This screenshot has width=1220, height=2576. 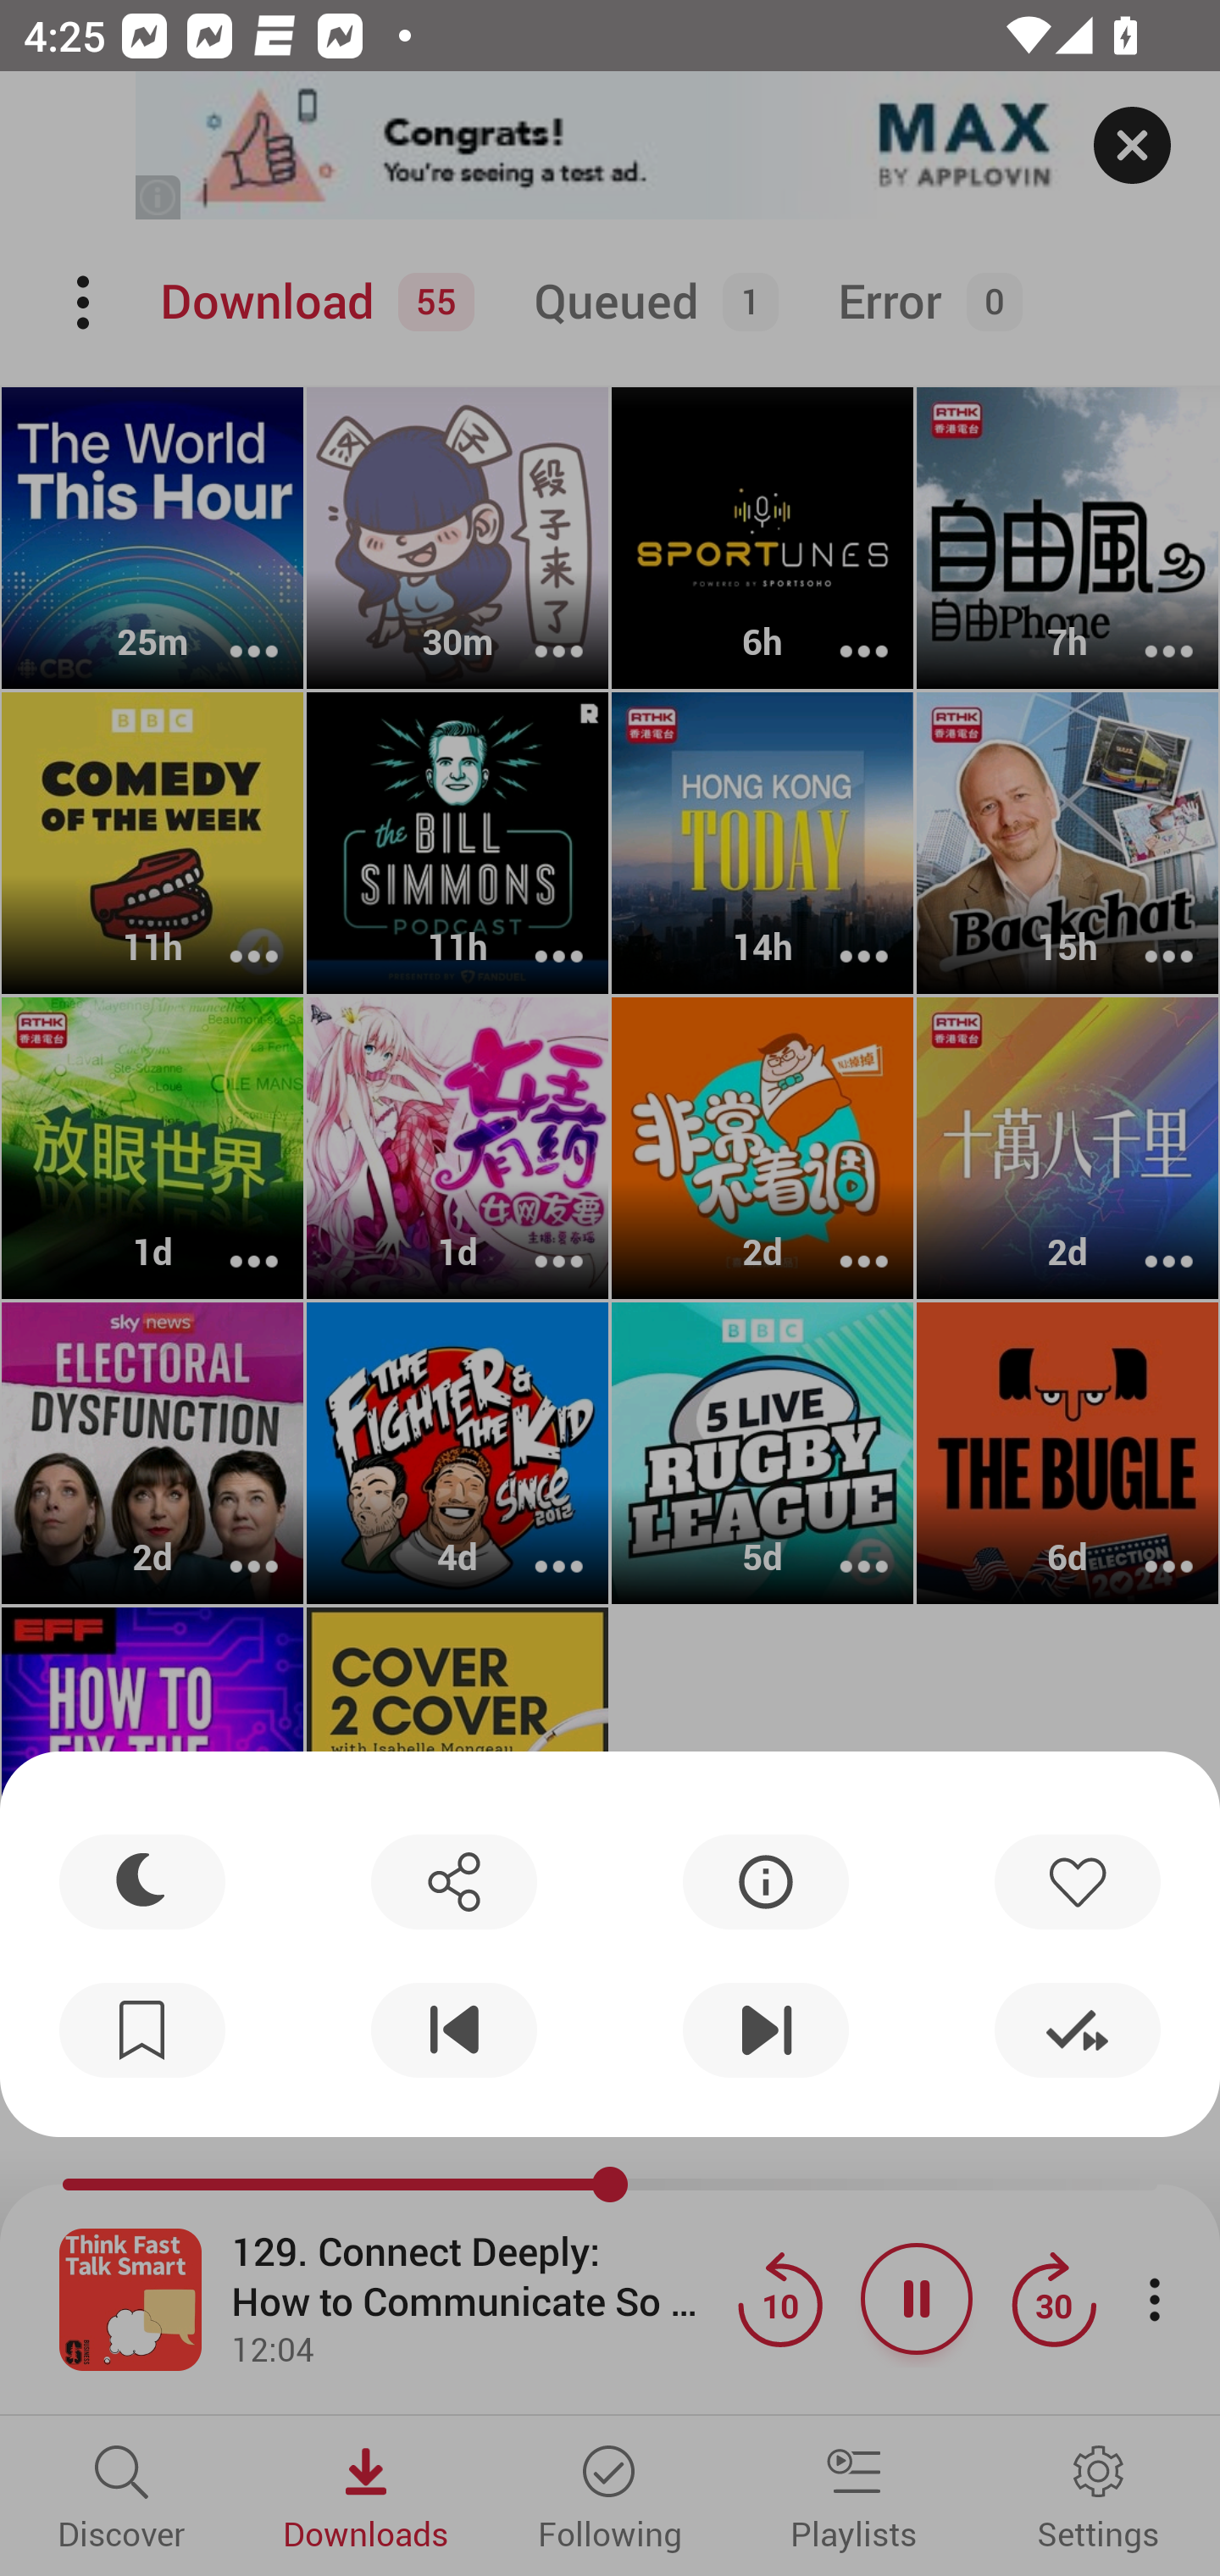 What do you see at coordinates (1077, 2030) in the screenshot?
I see `Mark played and next` at bounding box center [1077, 2030].